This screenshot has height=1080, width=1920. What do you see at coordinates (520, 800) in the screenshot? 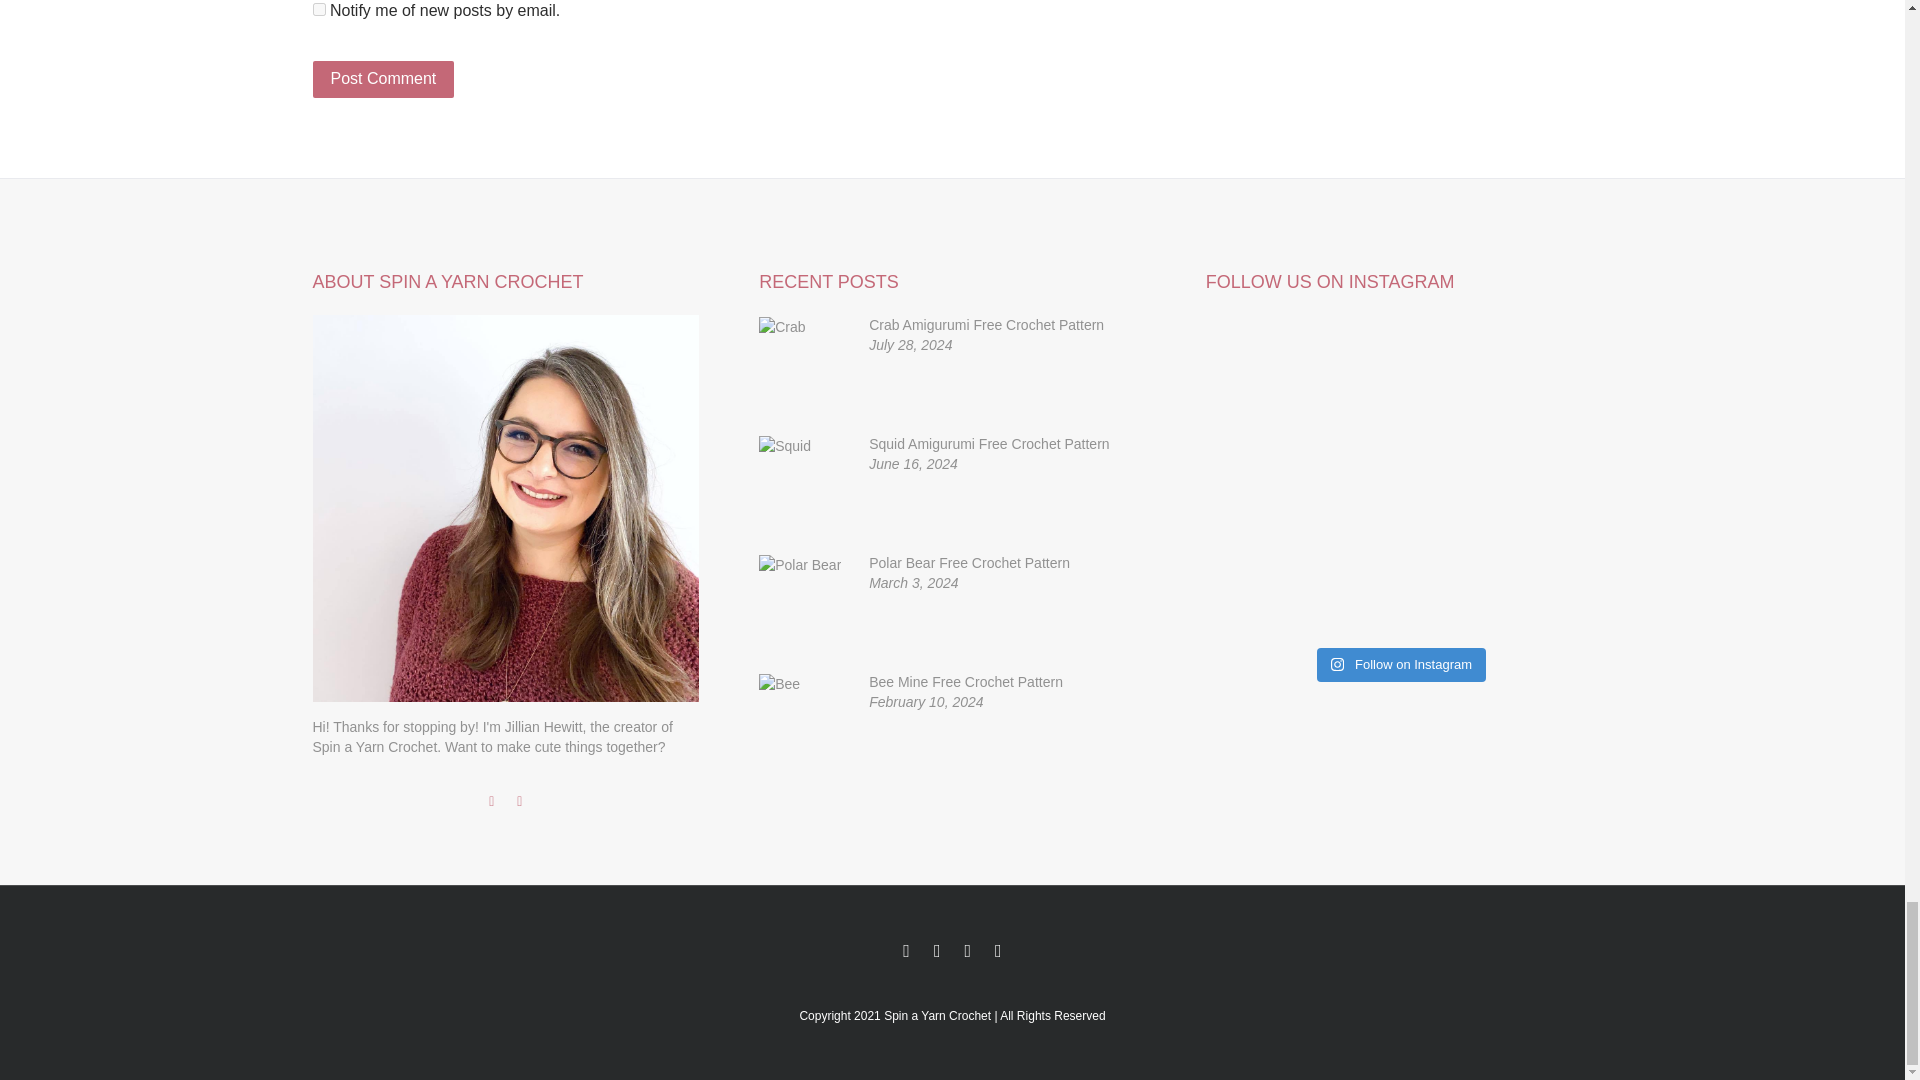
I see `Instagram` at bounding box center [520, 800].